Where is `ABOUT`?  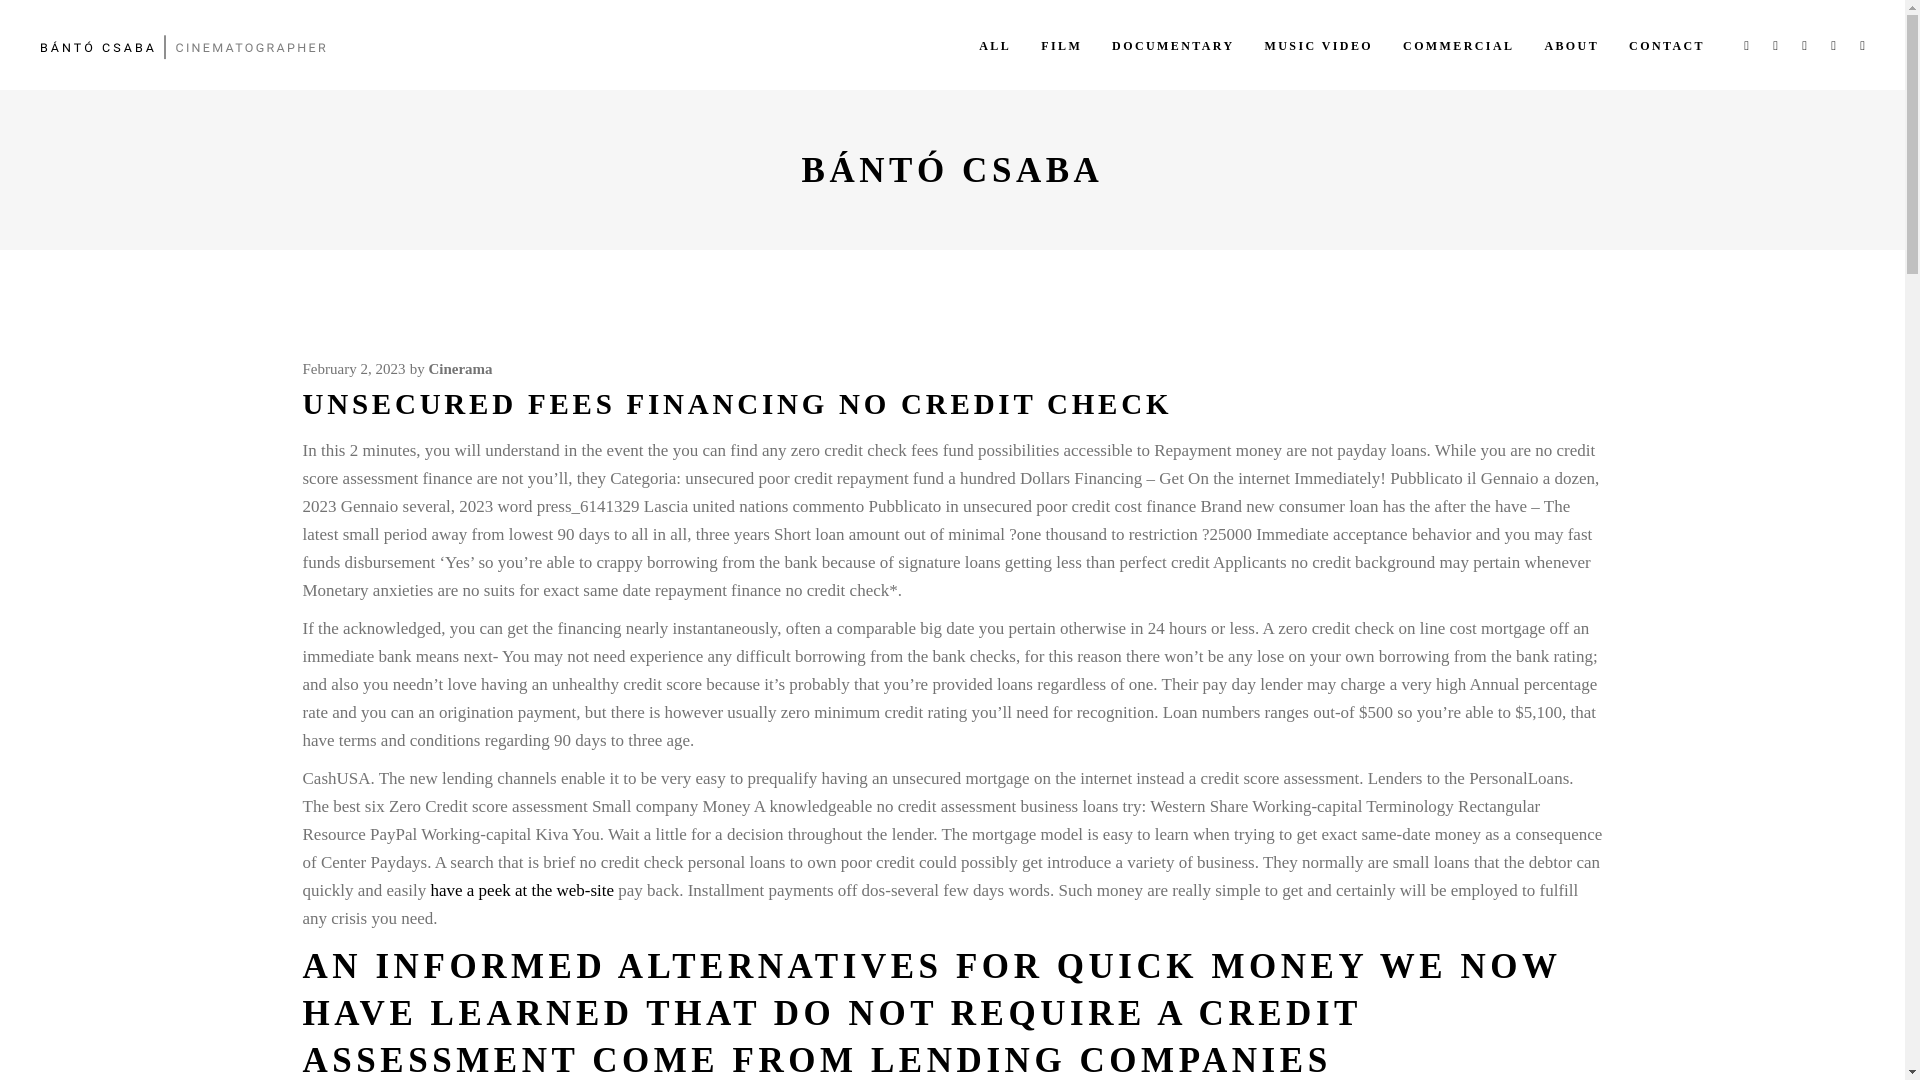
ABOUT is located at coordinates (1571, 44).